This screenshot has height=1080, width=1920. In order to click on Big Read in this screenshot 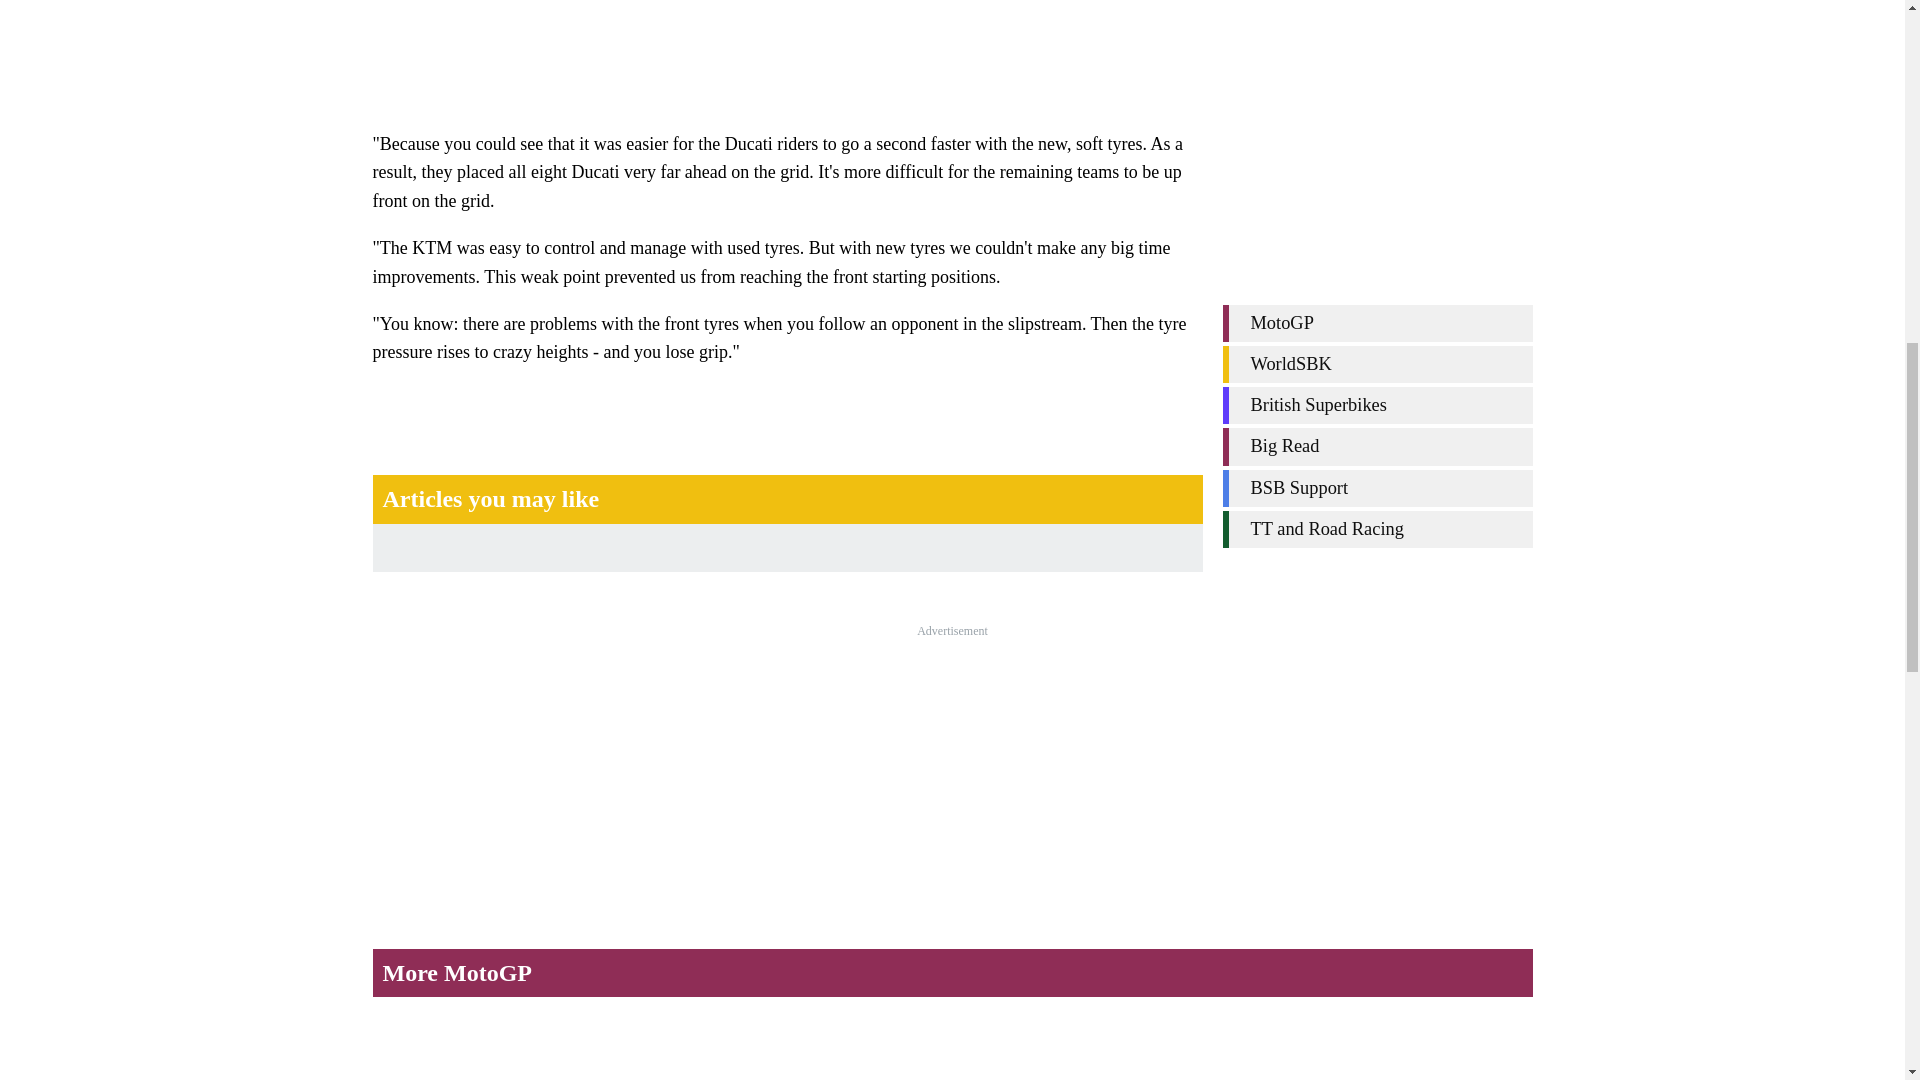, I will do `click(1376, 283)`.